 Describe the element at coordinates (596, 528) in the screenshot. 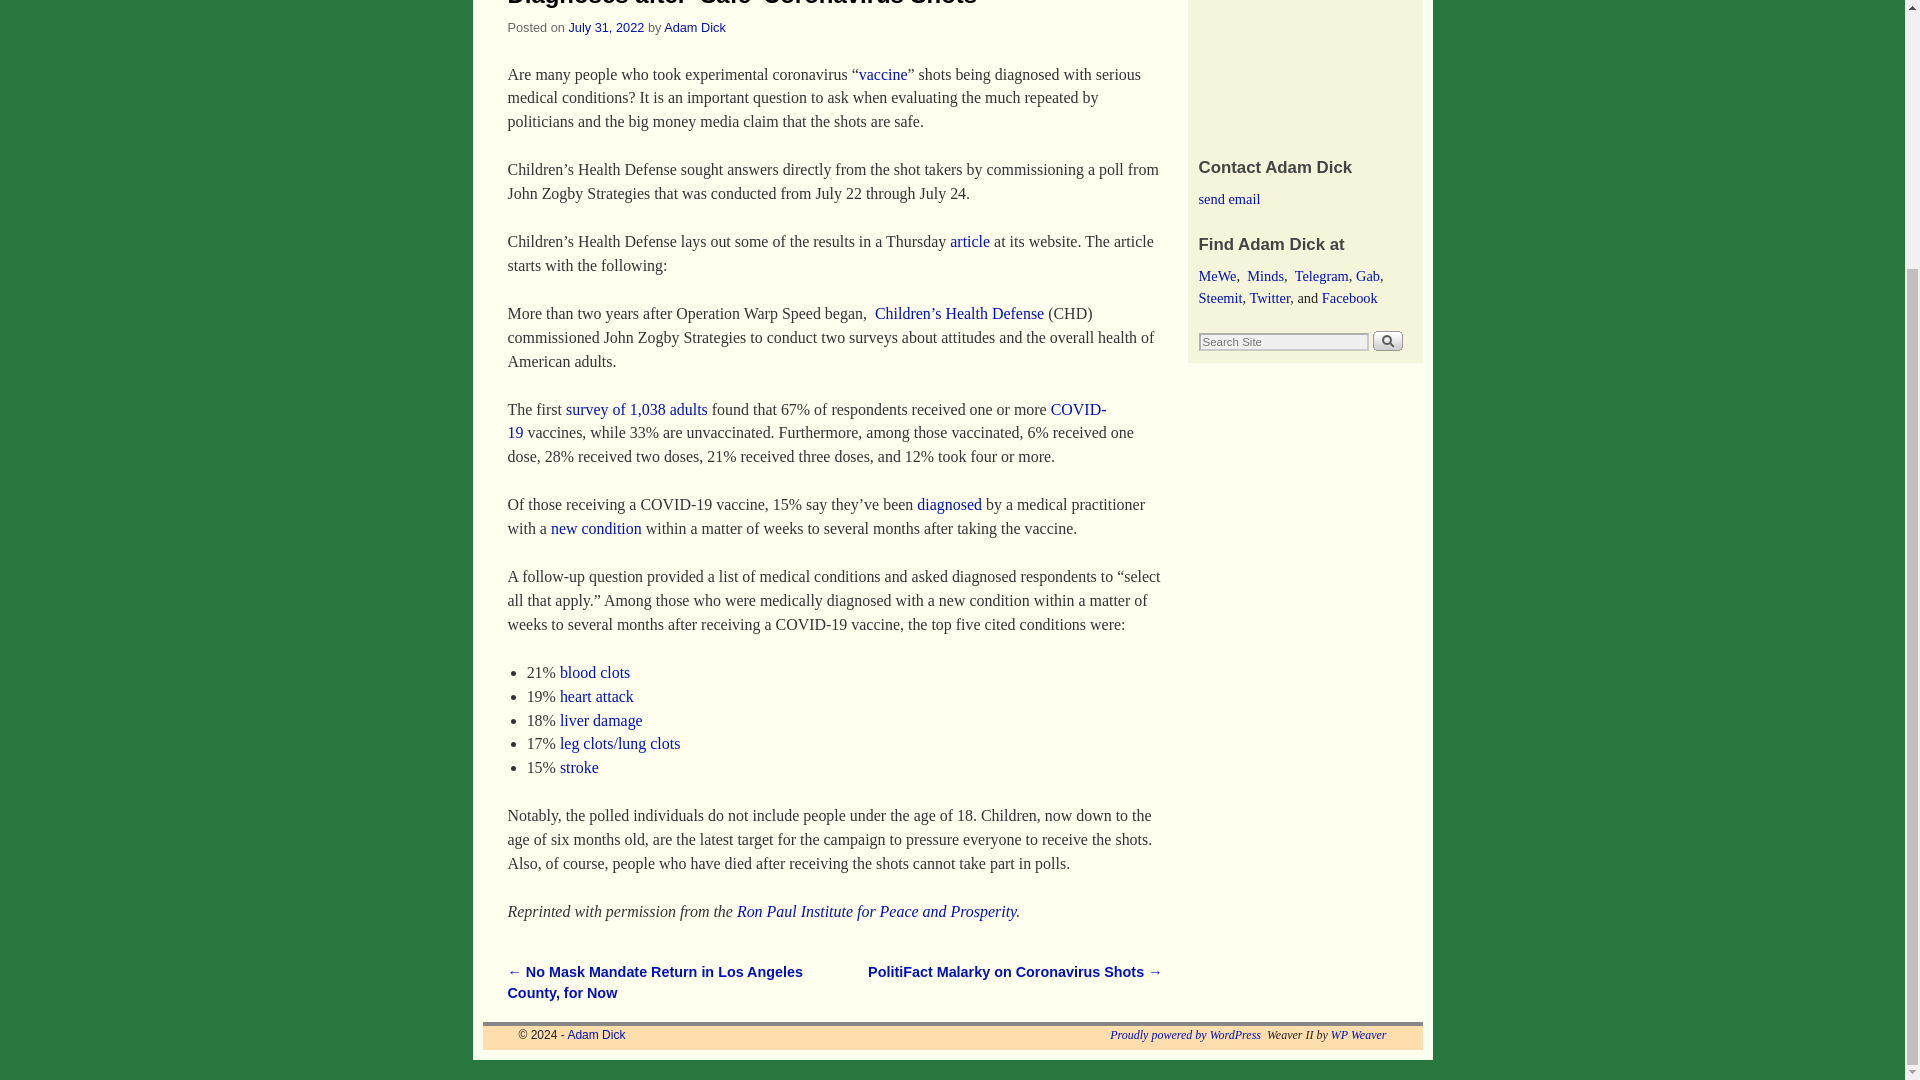

I see `new condition` at that location.